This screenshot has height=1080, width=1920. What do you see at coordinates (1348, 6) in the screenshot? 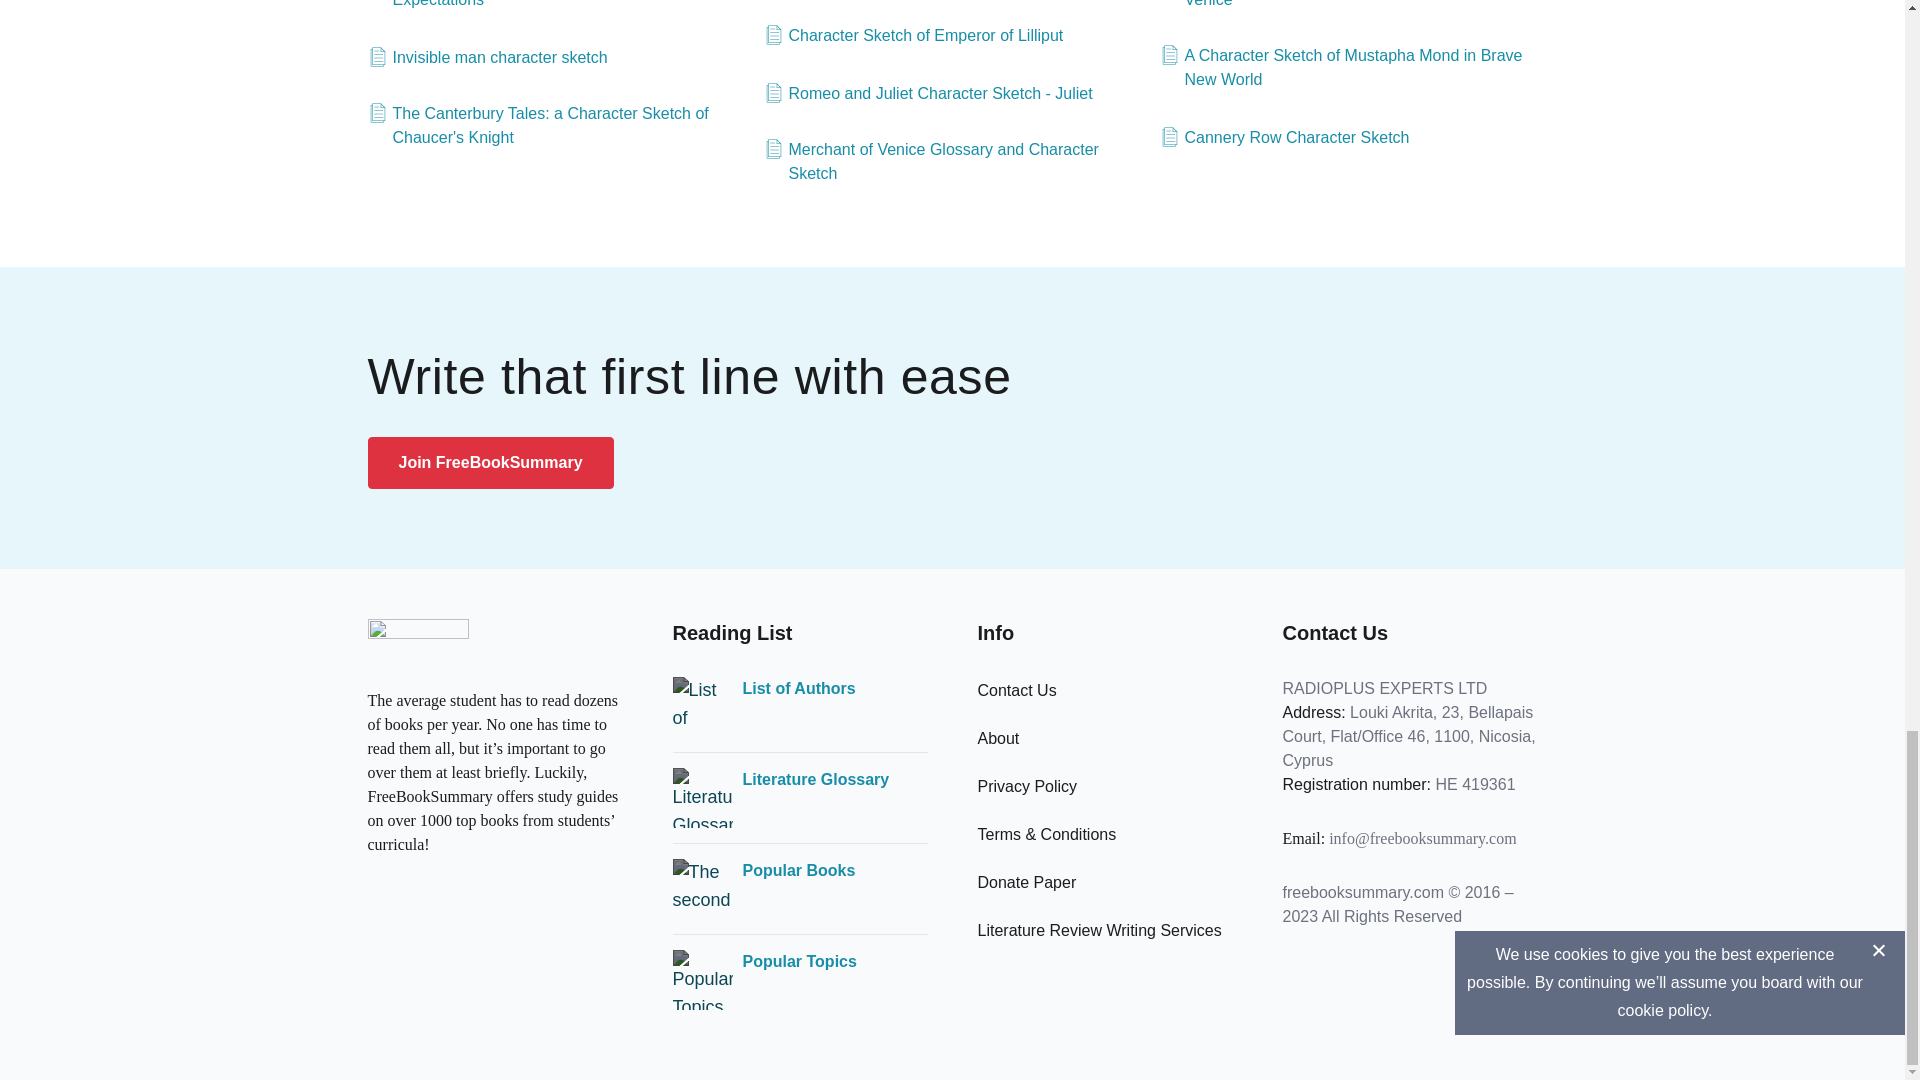
I see `Character Sketch of Antonio in Merchant of Venice` at bounding box center [1348, 6].